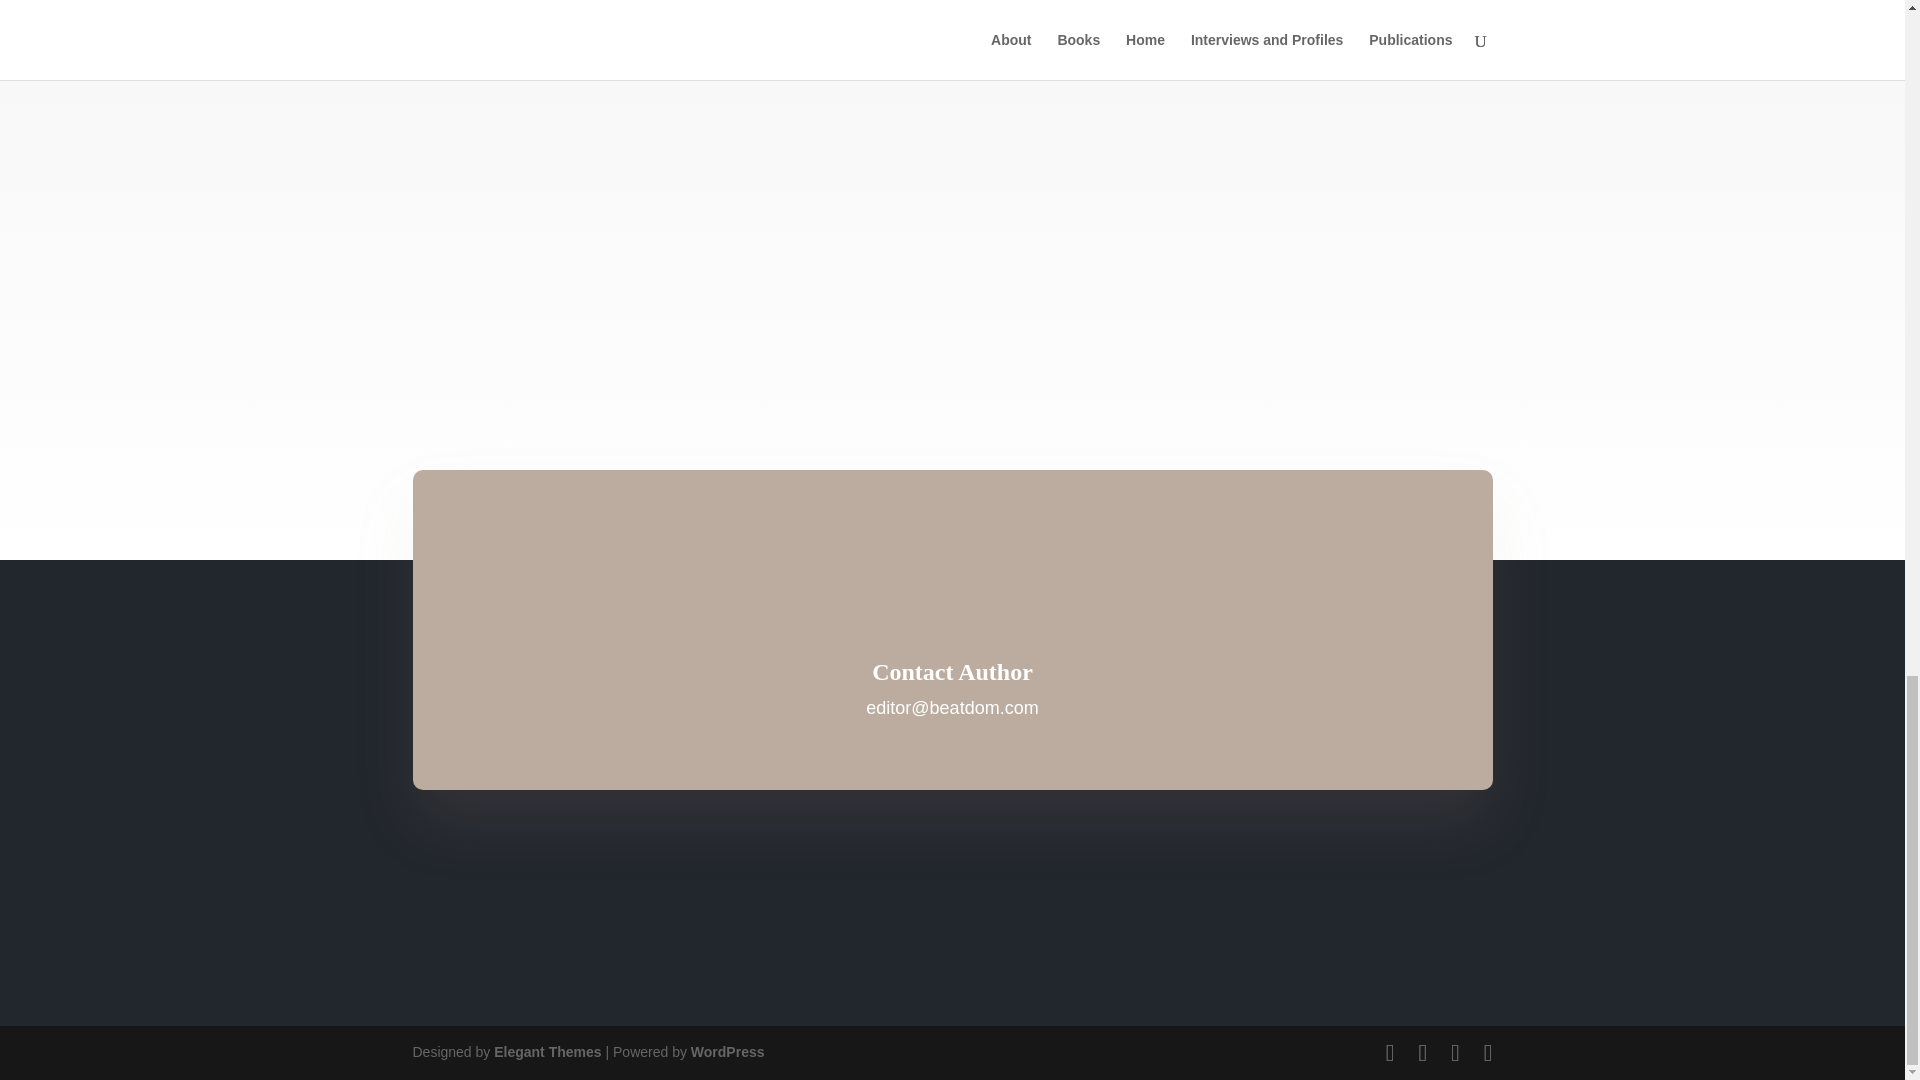  What do you see at coordinates (546, 1052) in the screenshot?
I see `Elegant Themes` at bounding box center [546, 1052].